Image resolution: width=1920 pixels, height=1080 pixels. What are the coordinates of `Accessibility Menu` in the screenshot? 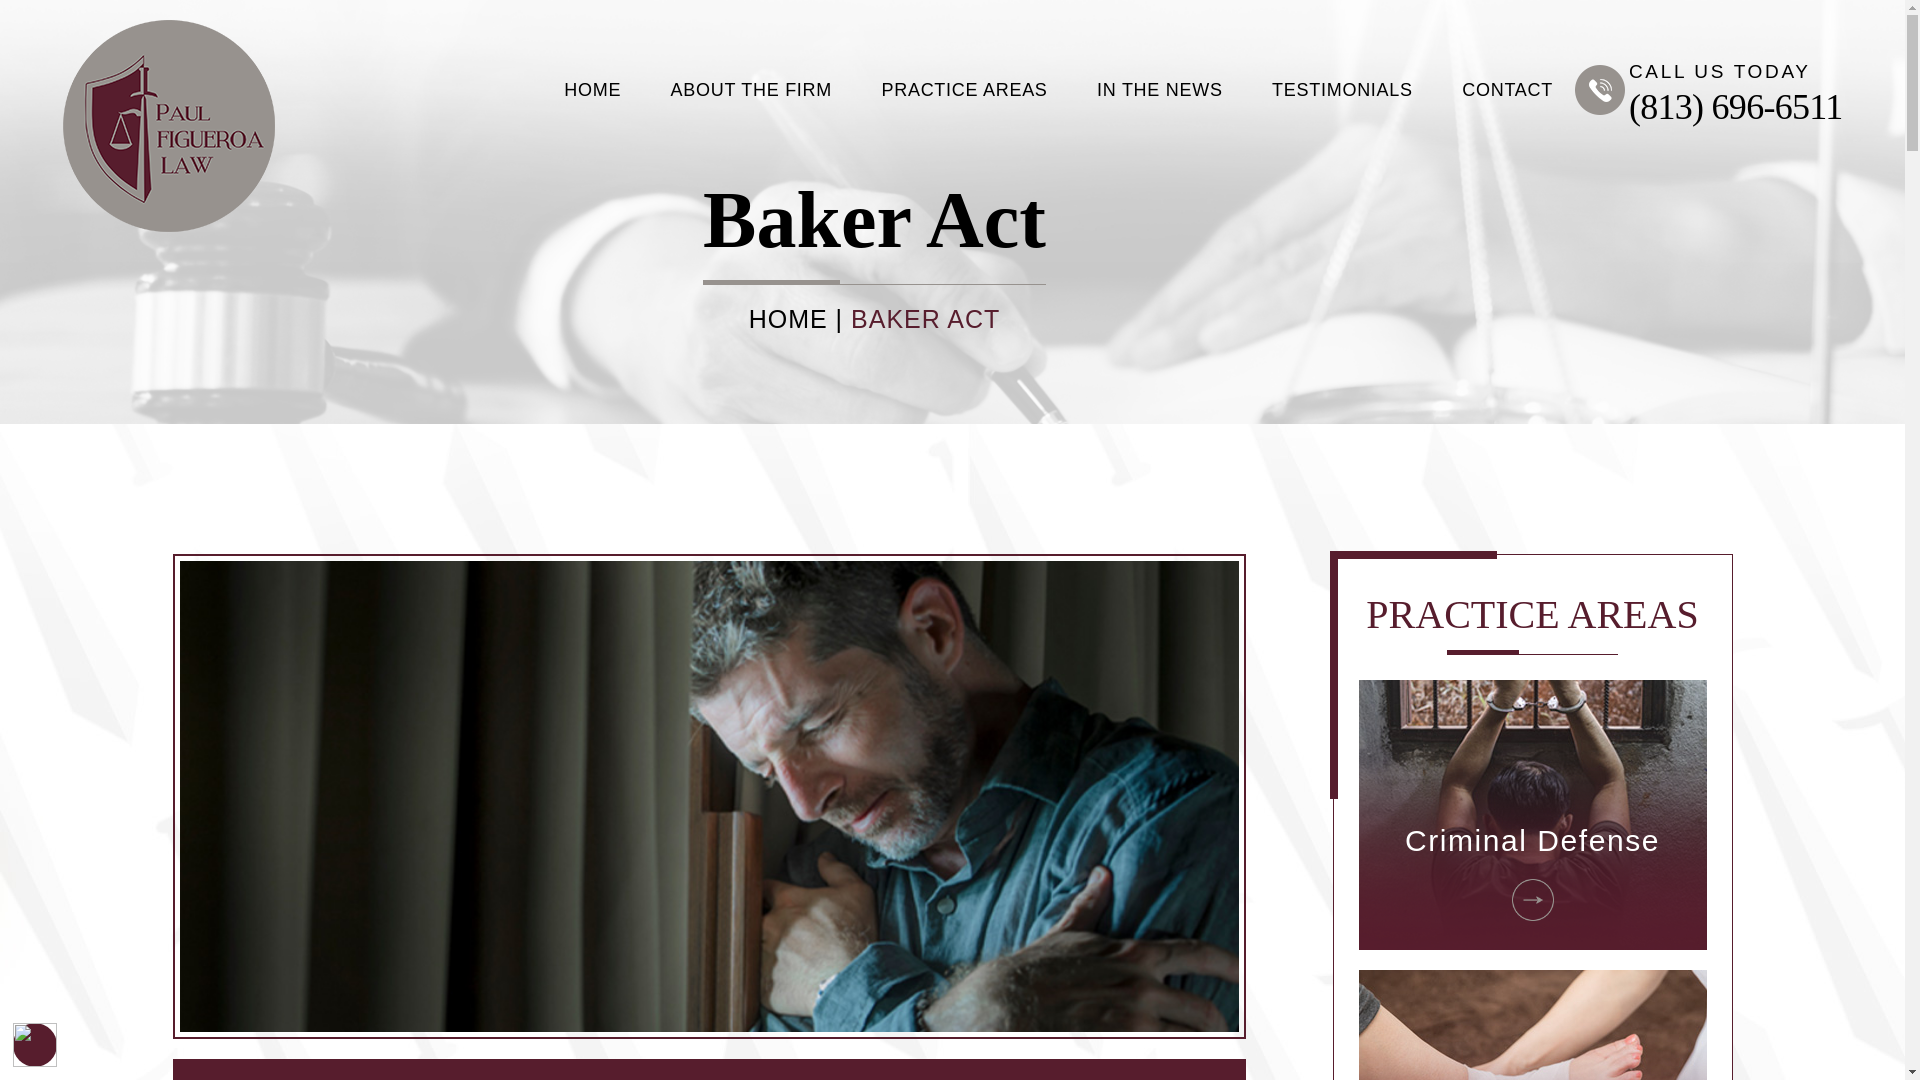 It's located at (35, 1044).